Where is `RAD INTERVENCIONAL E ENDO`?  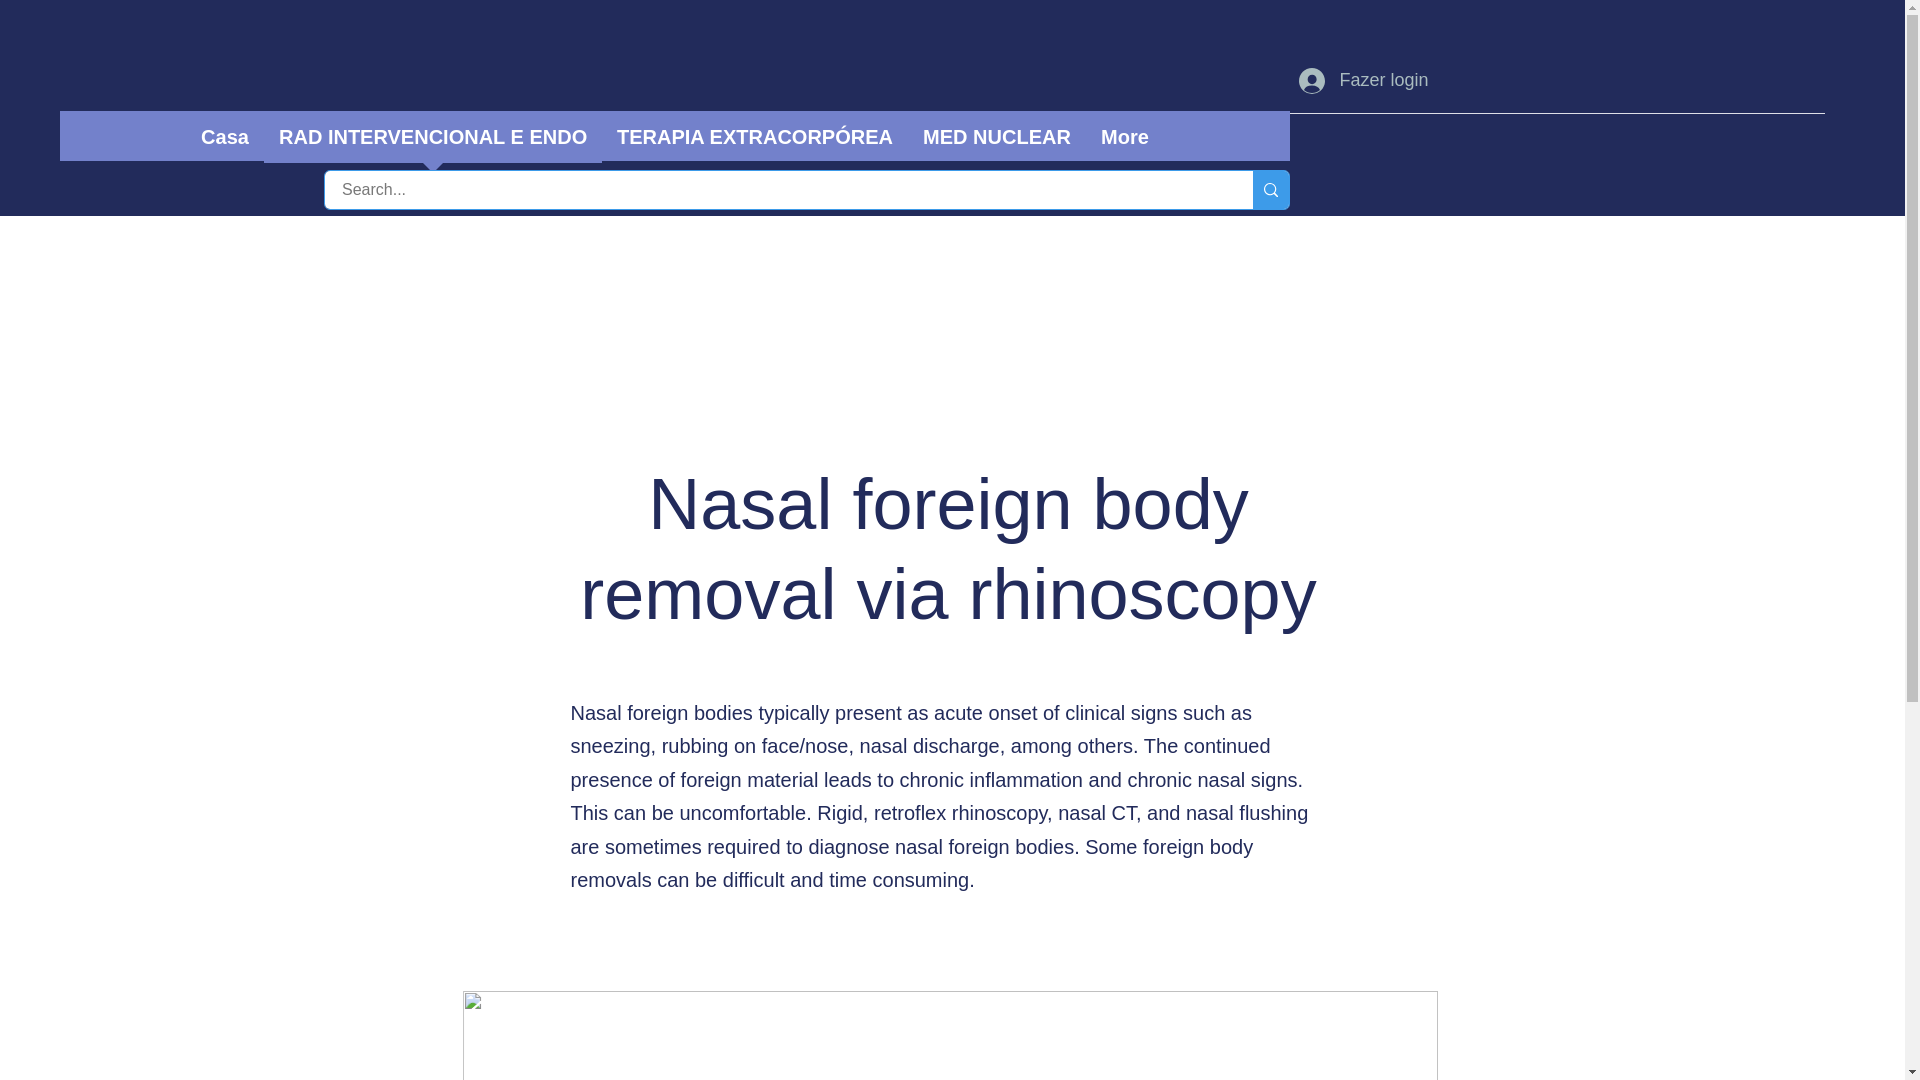 RAD INTERVENCIONAL E ENDO is located at coordinates (433, 144).